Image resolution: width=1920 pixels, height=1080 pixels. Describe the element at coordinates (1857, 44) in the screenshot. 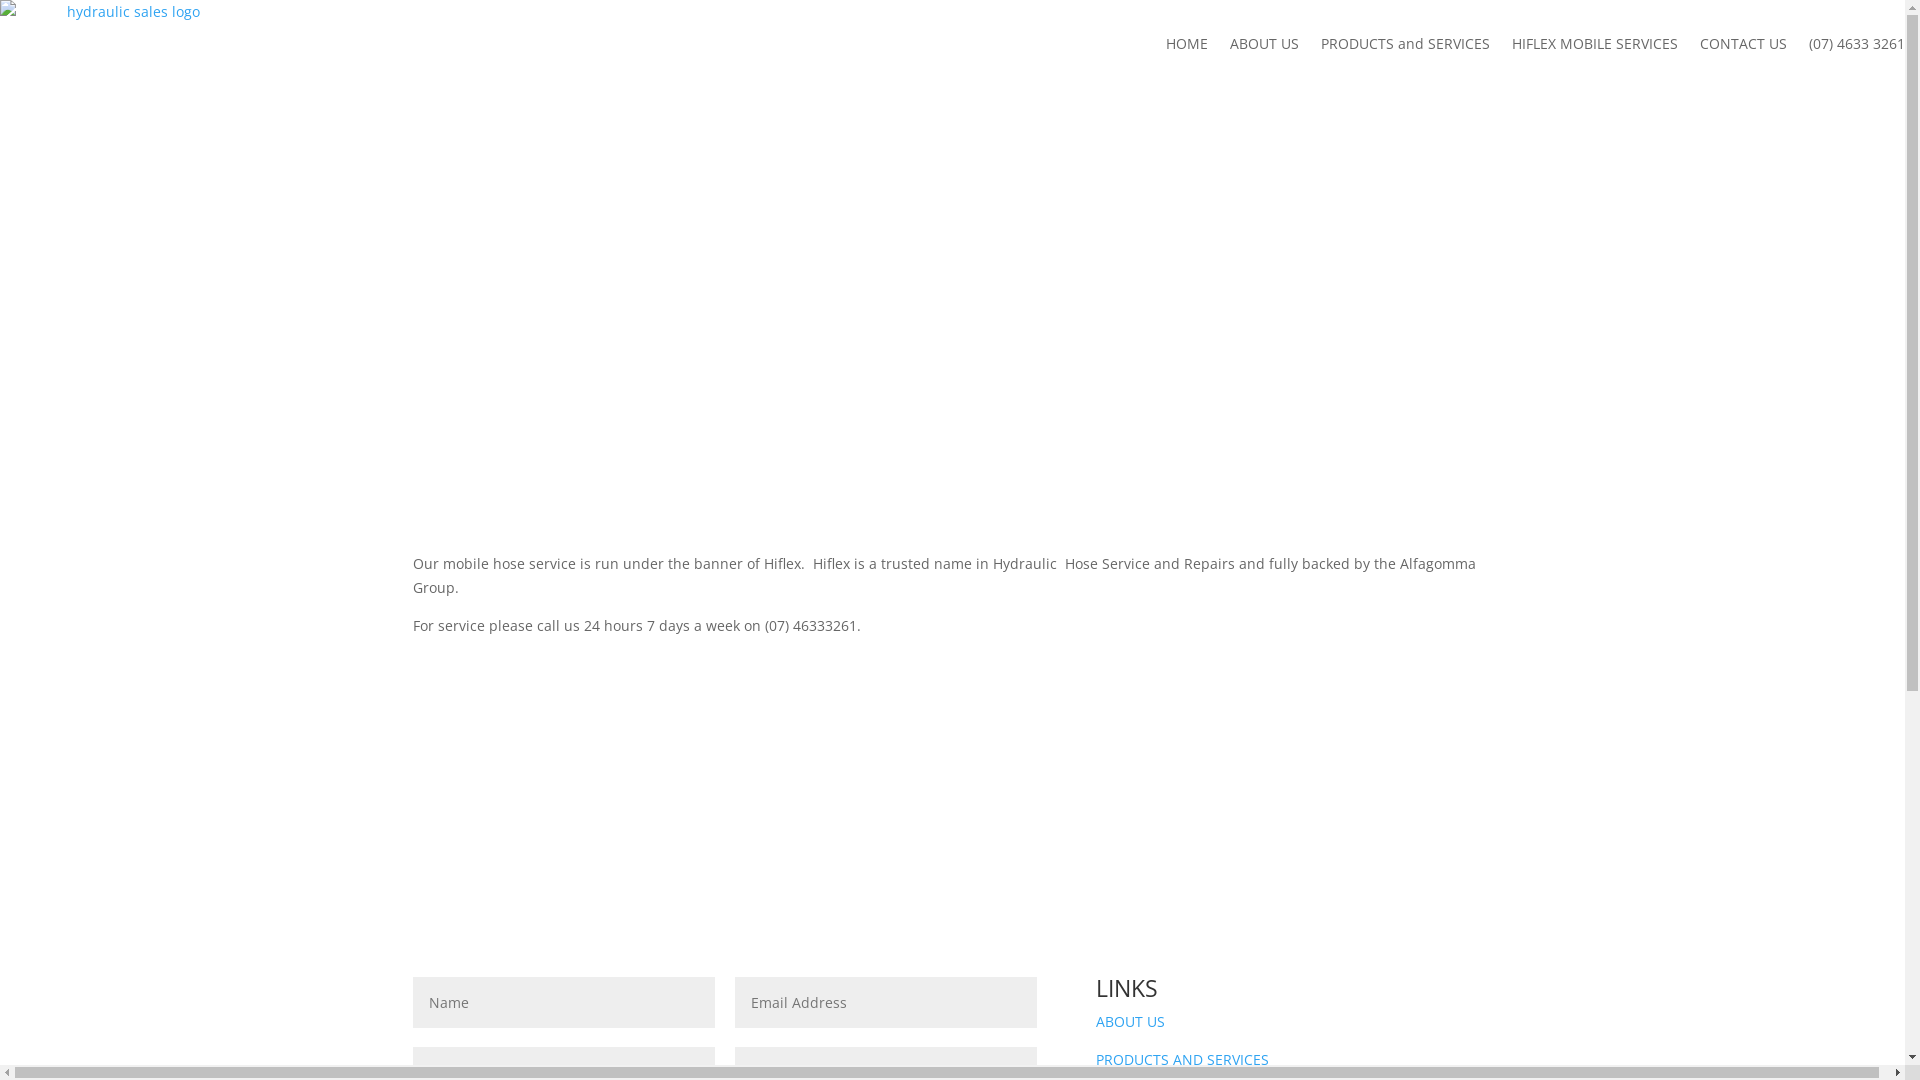

I see `(07) 4633 3261` at that location.